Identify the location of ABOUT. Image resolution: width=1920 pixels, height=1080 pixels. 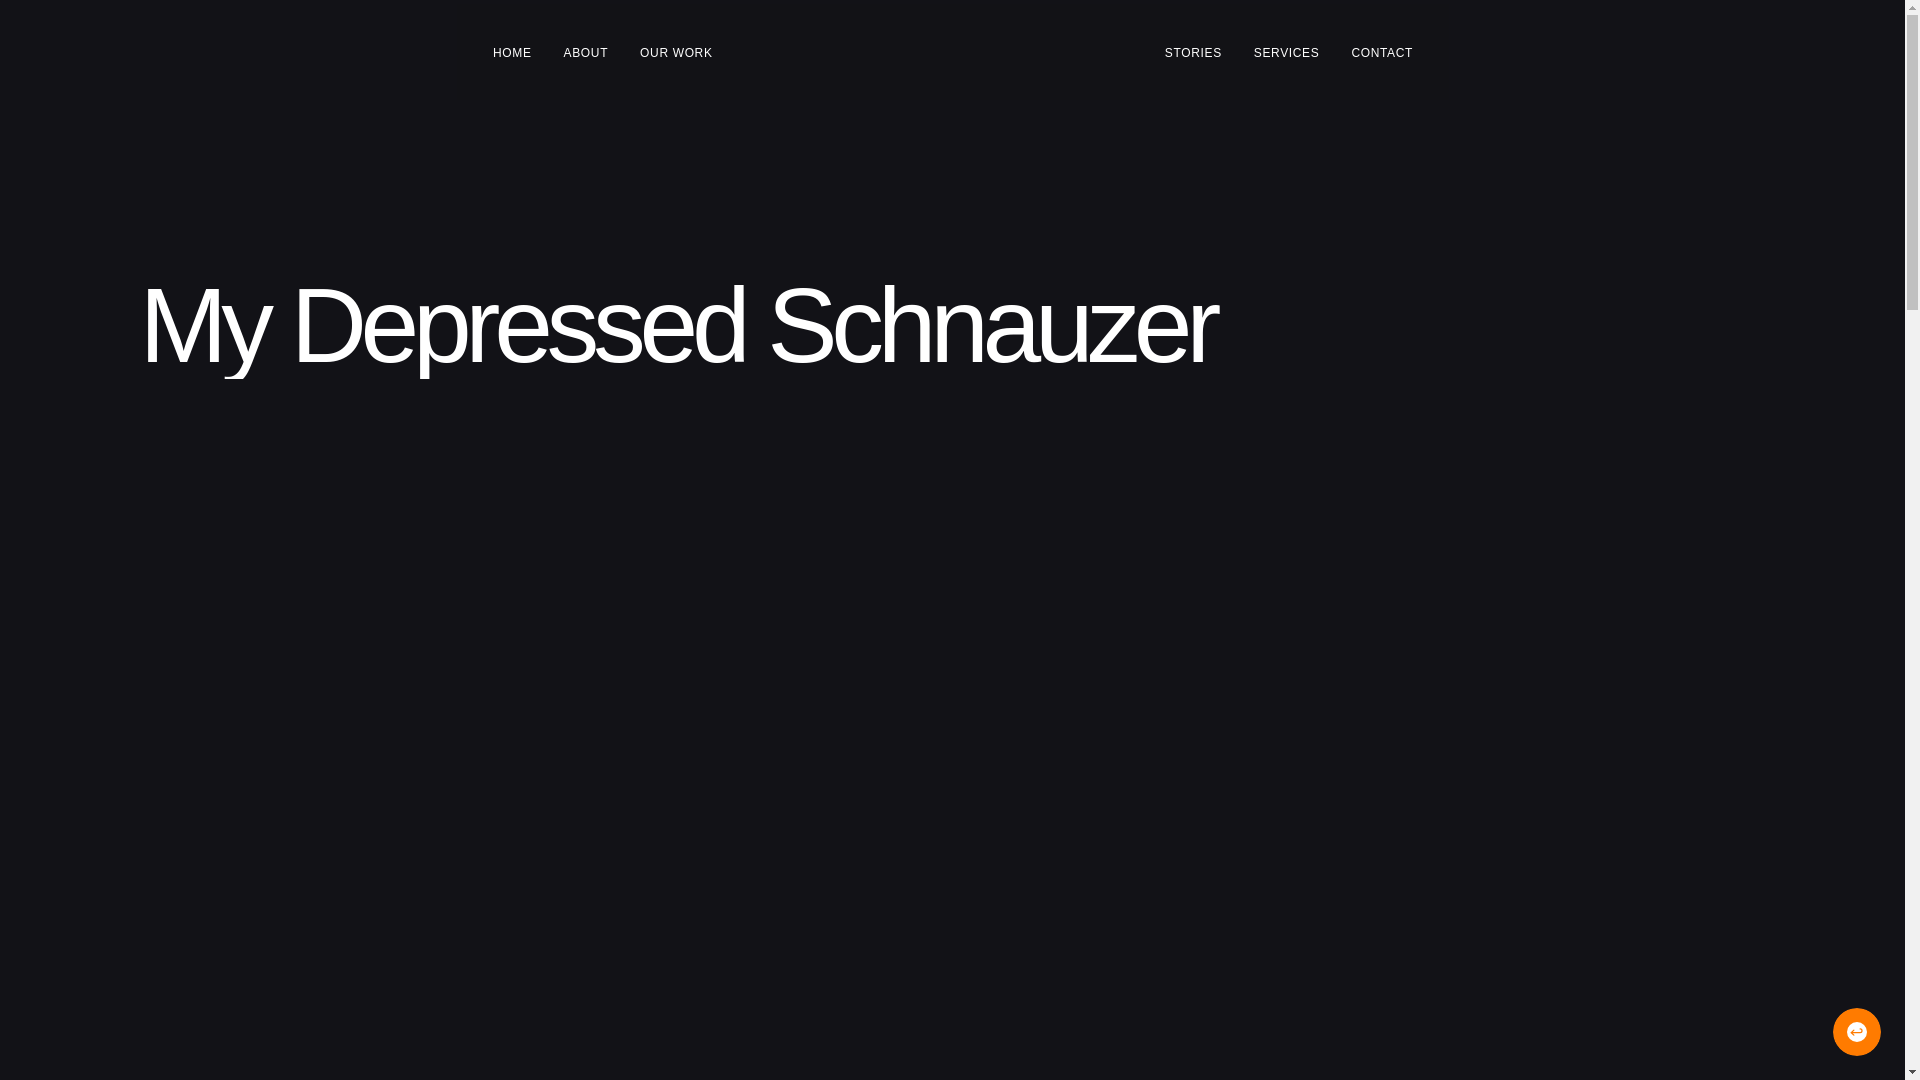
(586, 52).